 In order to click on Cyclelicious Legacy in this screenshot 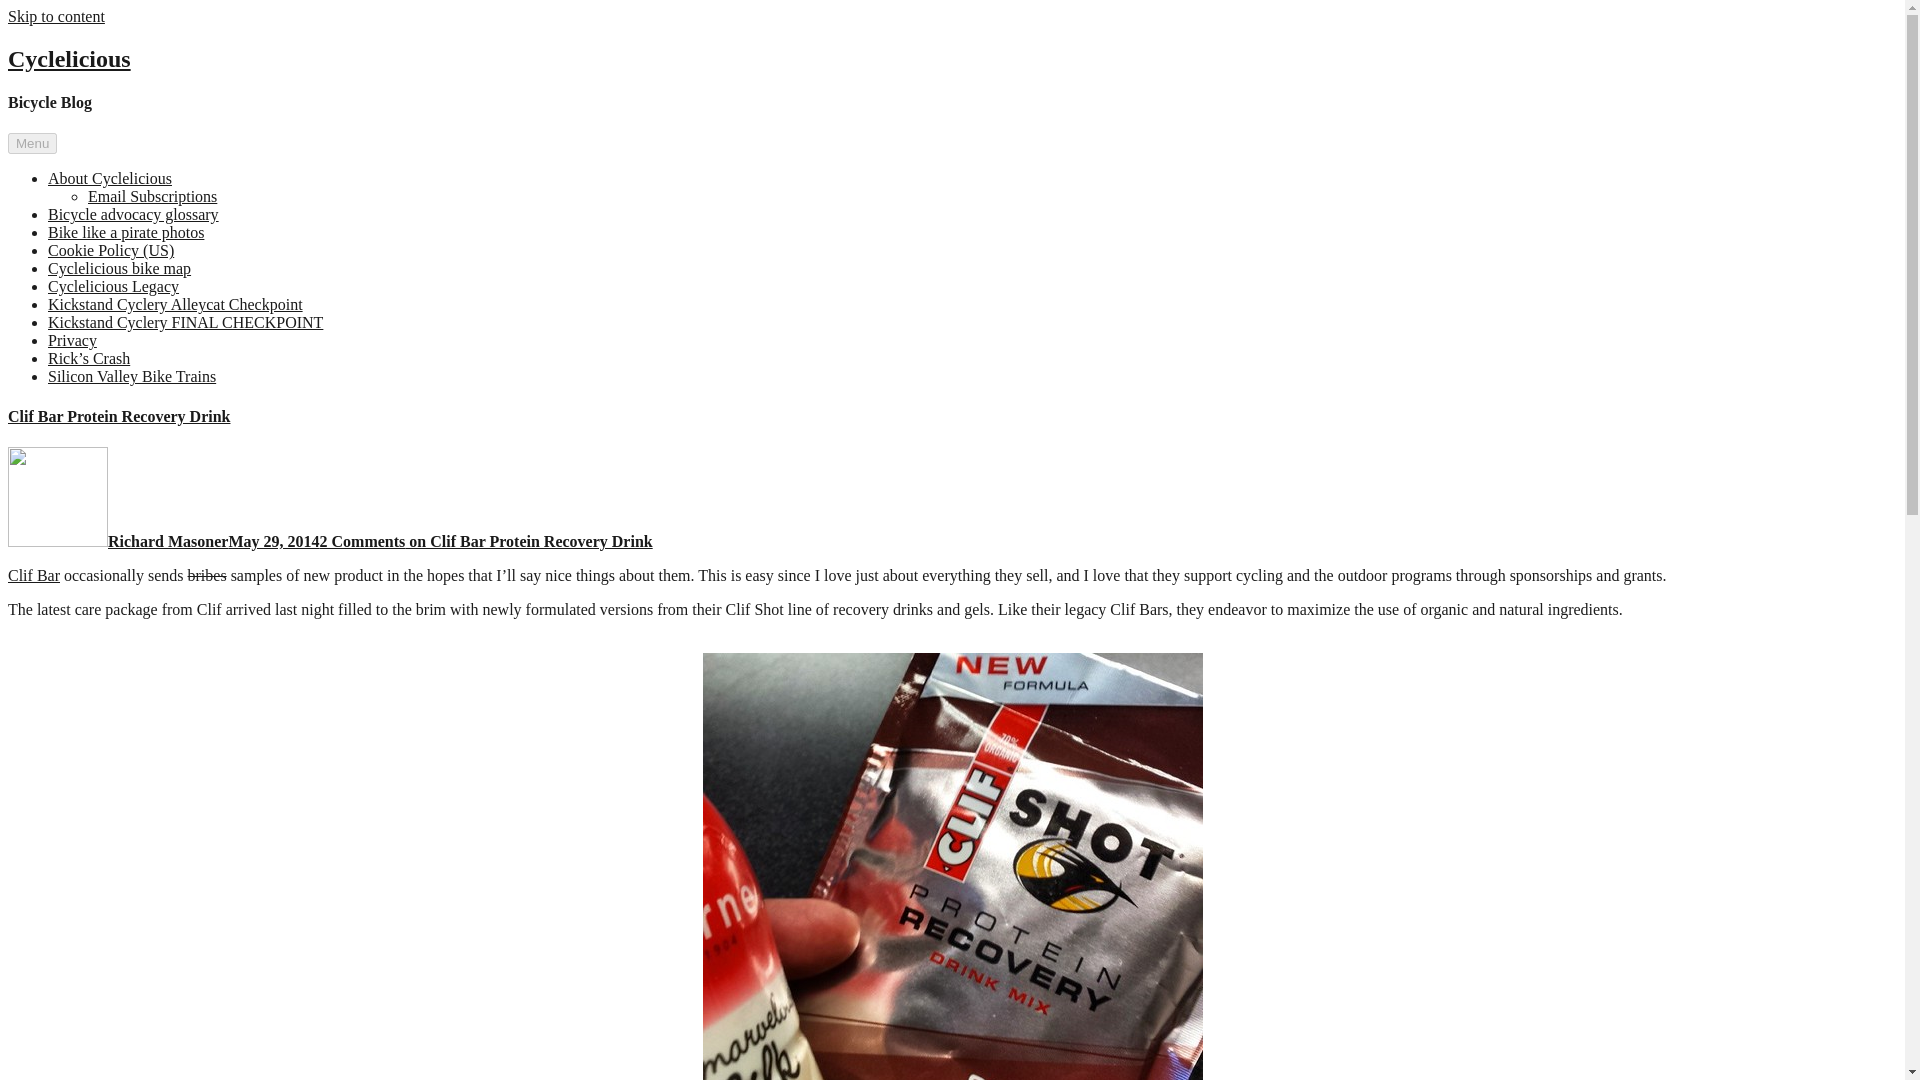, I will do `click(113, 286)`.